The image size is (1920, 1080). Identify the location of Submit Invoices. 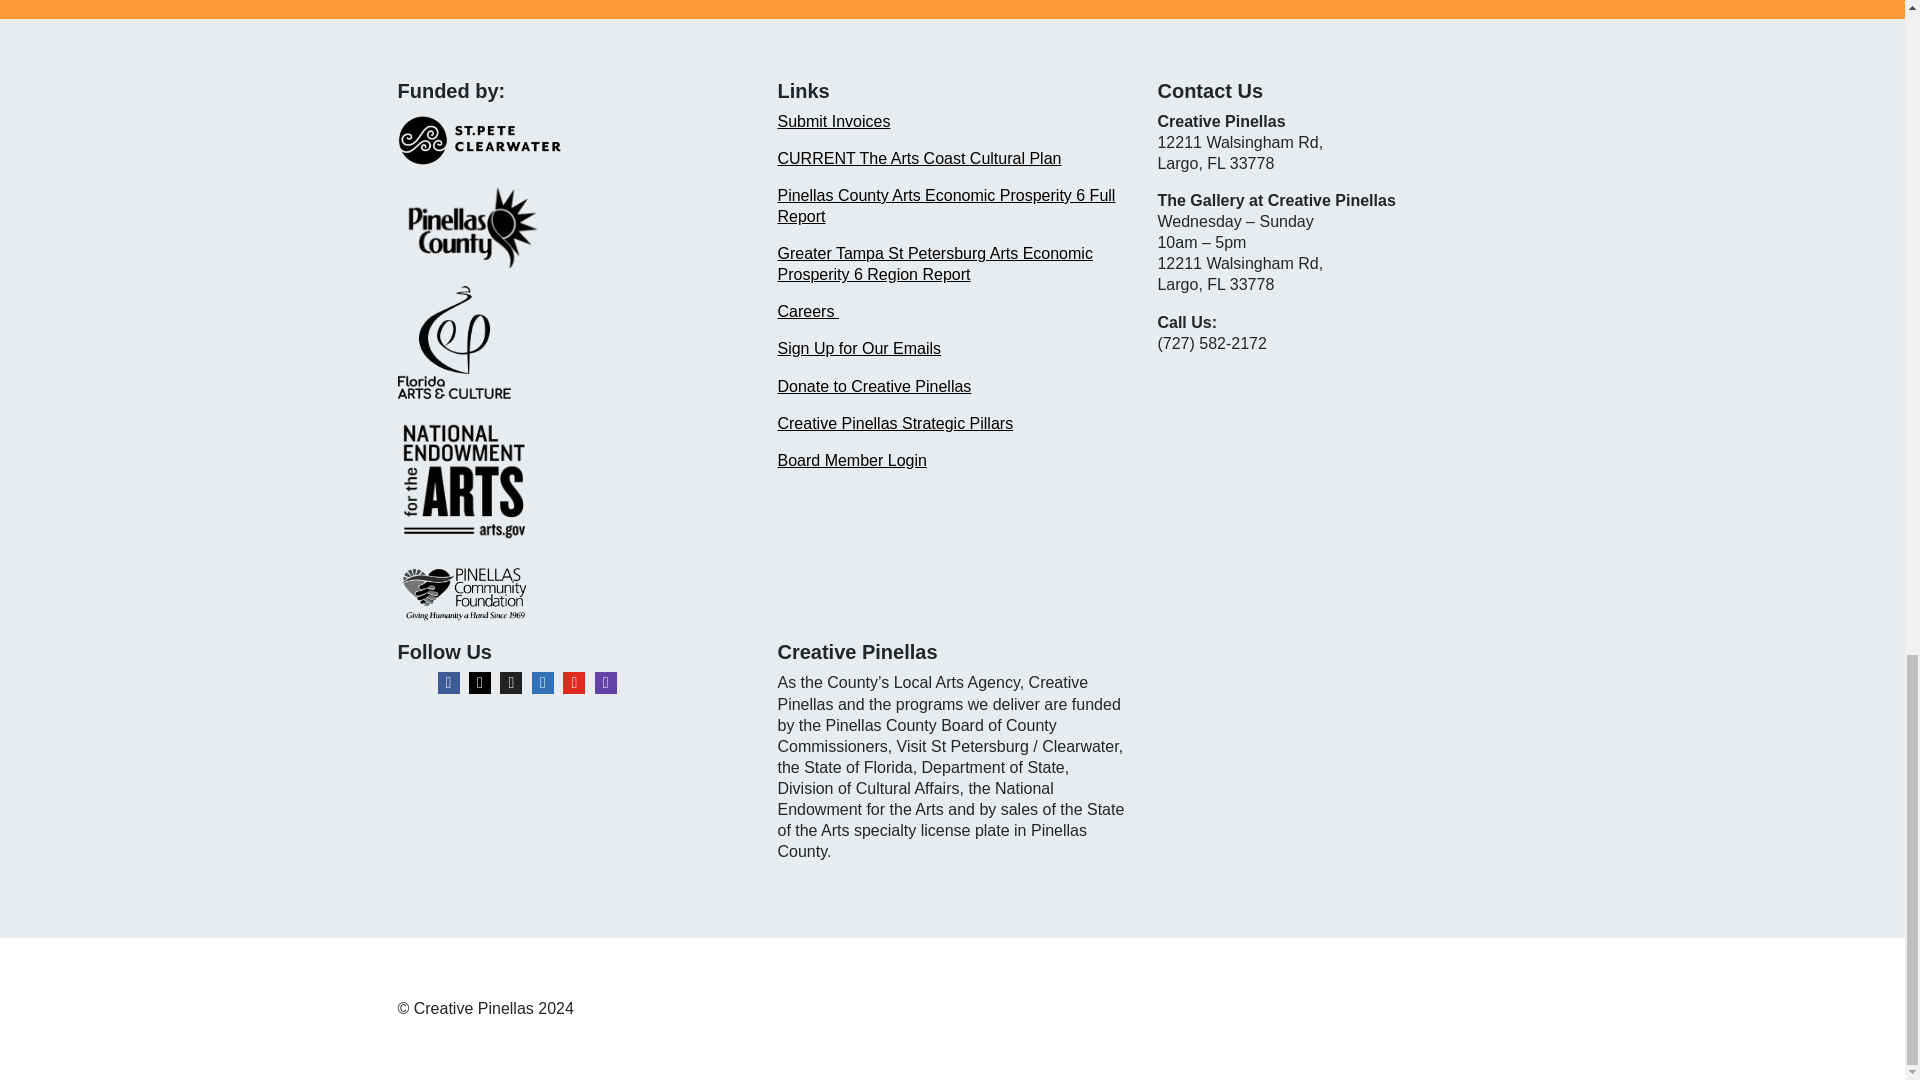
(834, 121).